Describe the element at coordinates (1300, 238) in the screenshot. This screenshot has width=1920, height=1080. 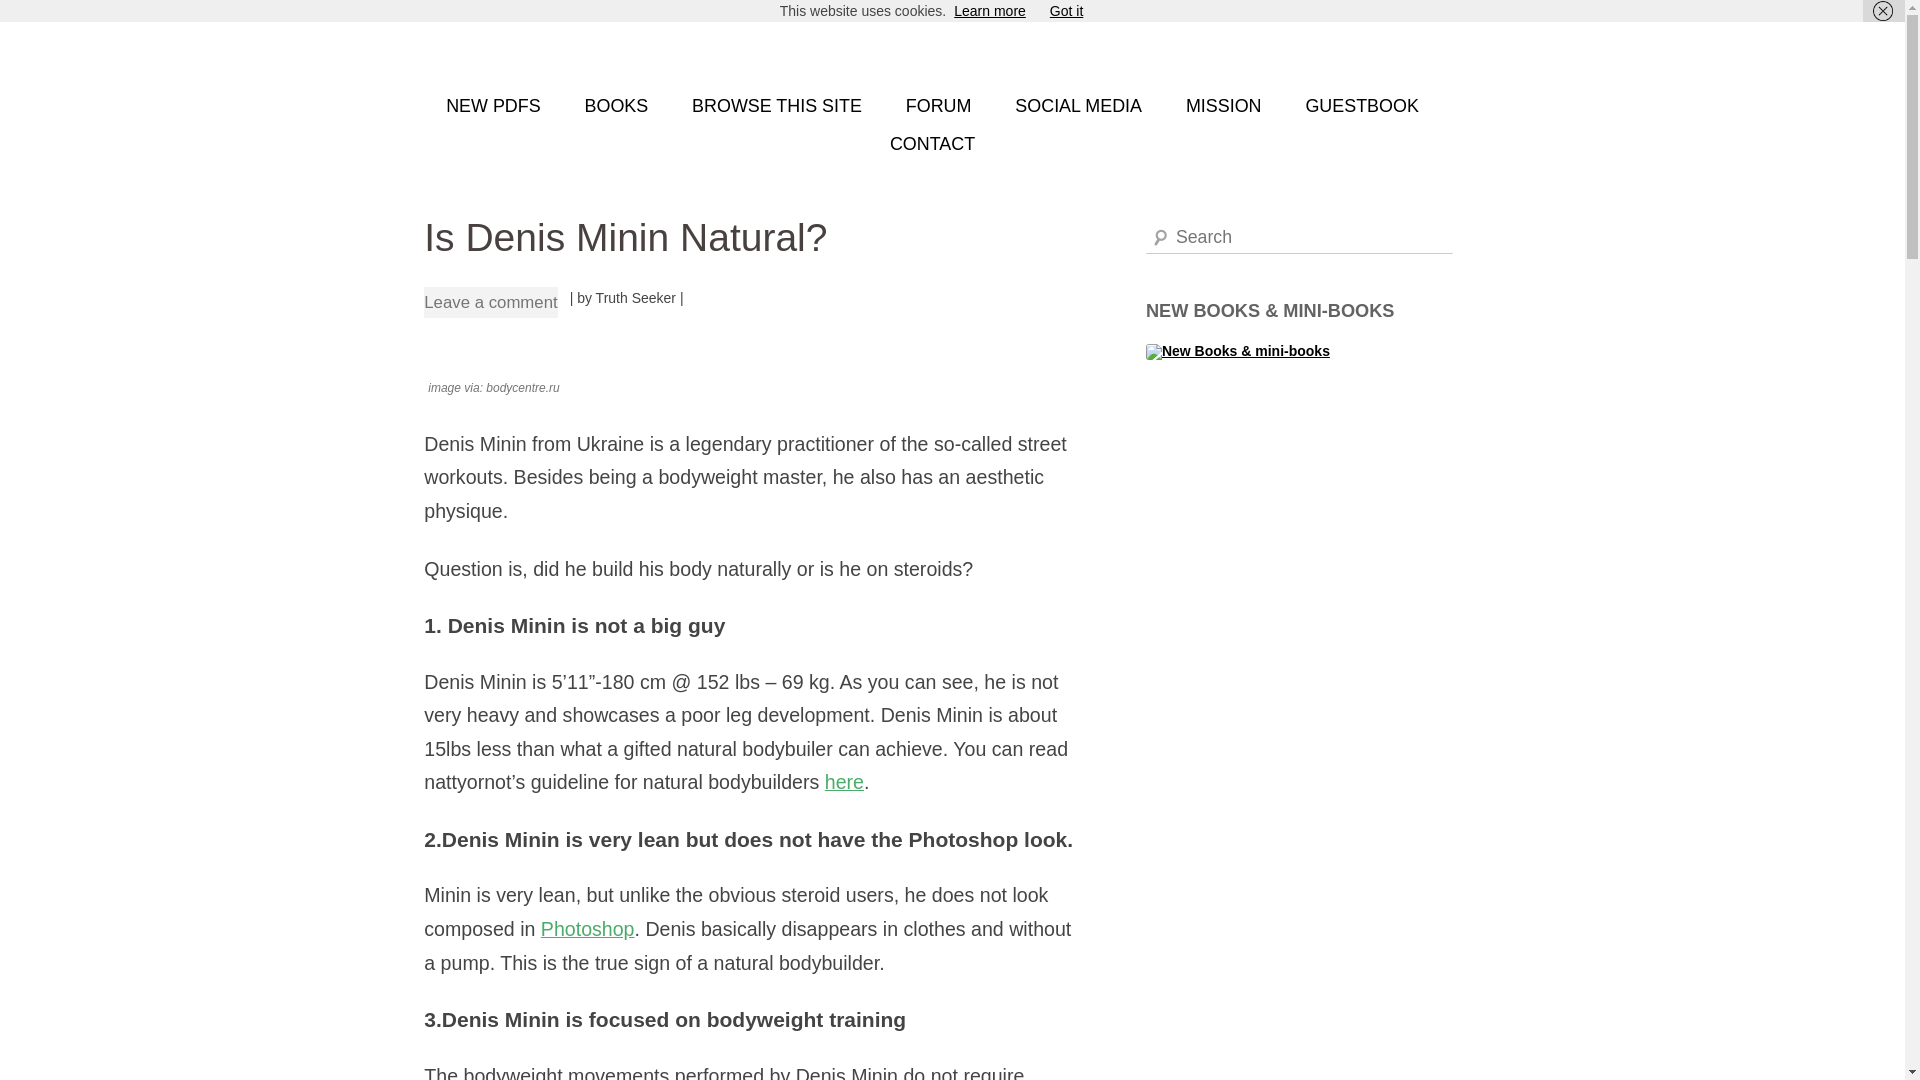
I see `Search for:` at that location.